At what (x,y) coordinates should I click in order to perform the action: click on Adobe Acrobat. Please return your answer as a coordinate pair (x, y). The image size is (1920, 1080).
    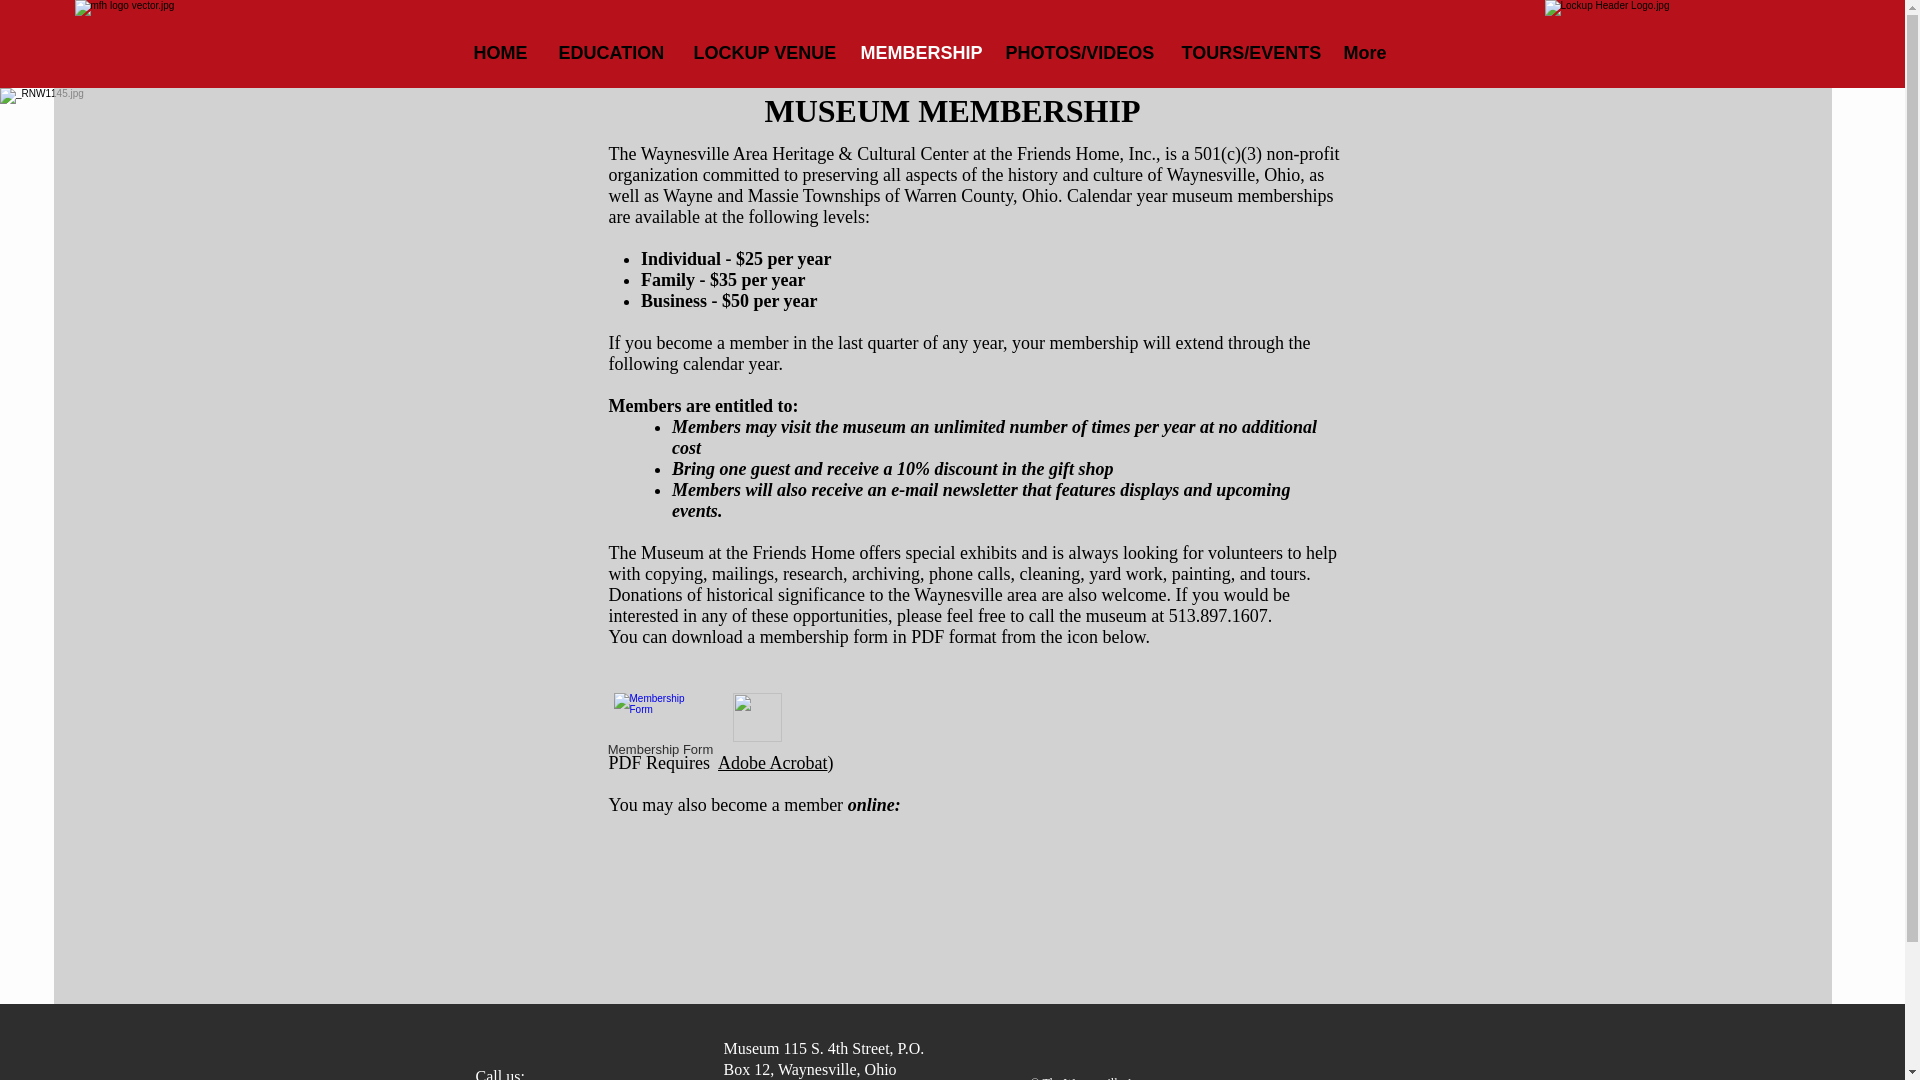
    Looking at the image, I should click on (772, 762).